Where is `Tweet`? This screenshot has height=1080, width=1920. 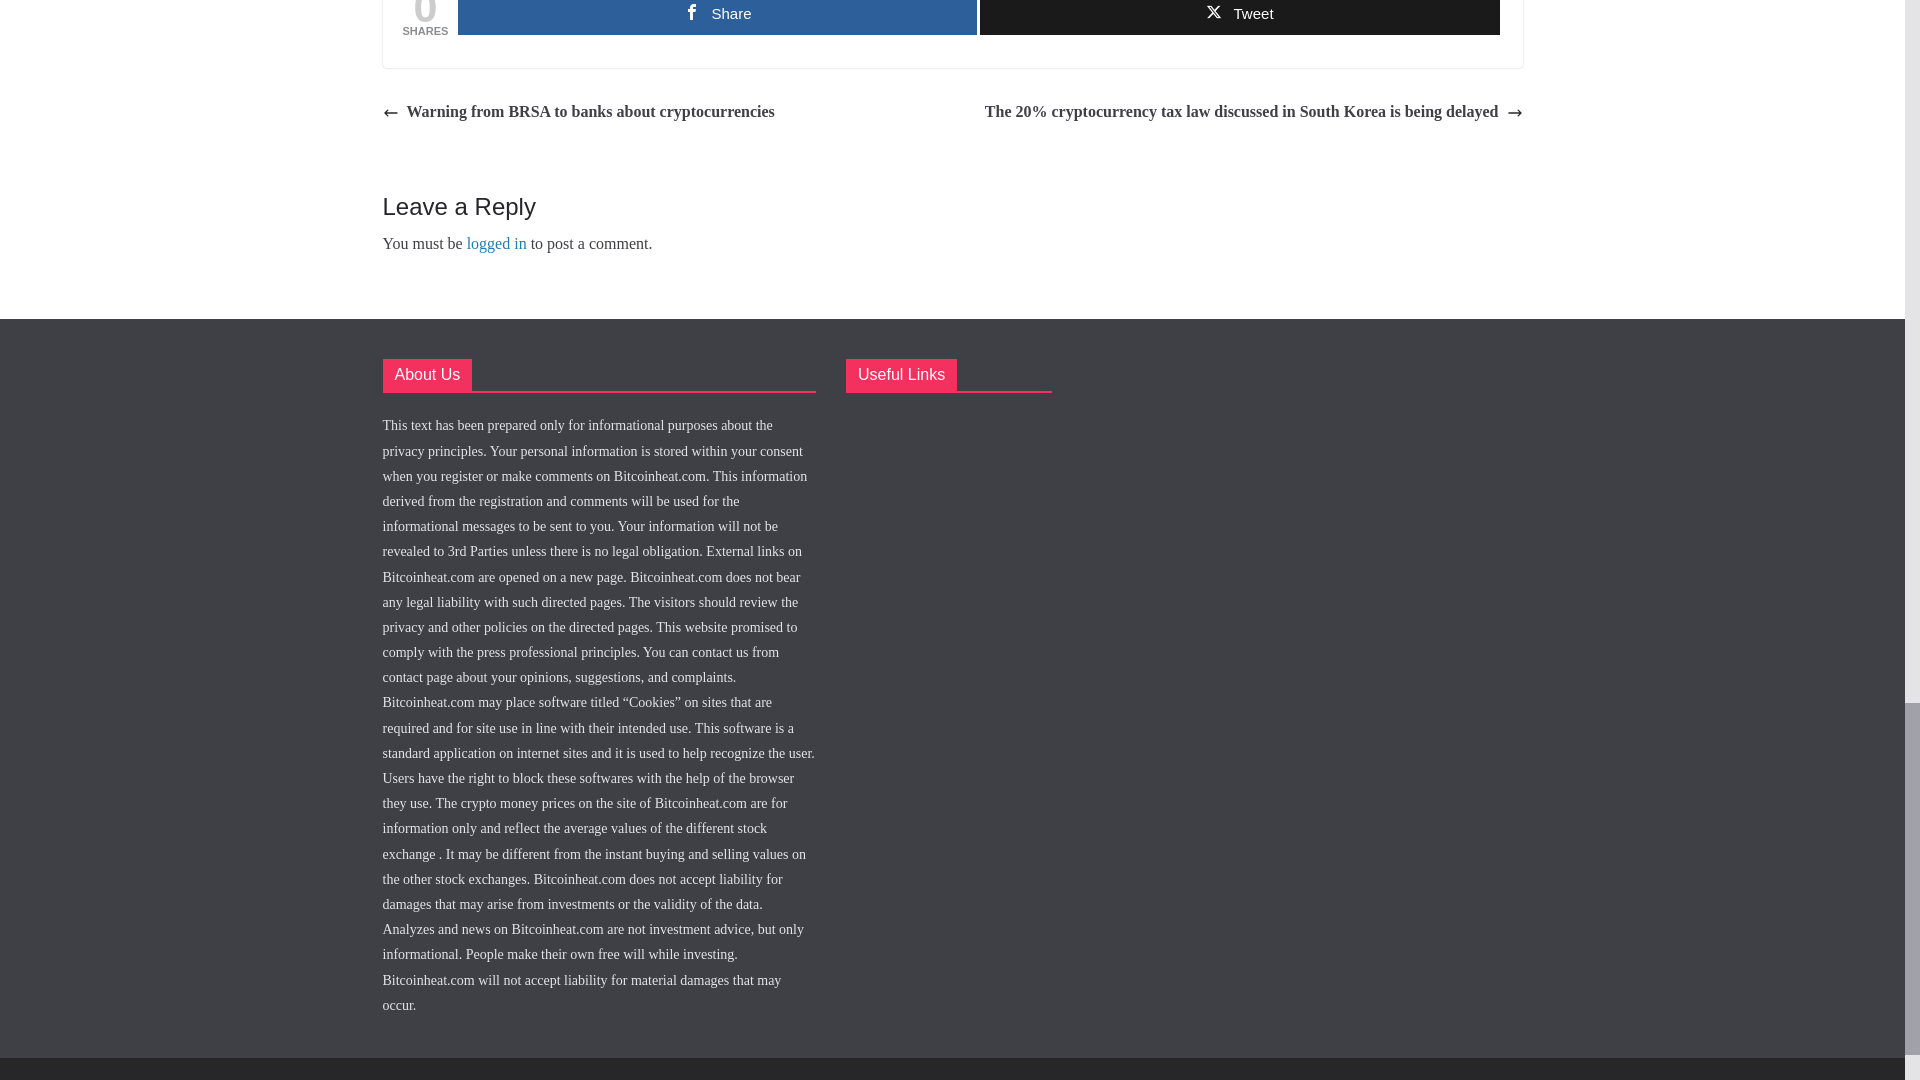 Tweet is located at coordinates (1239, 17).